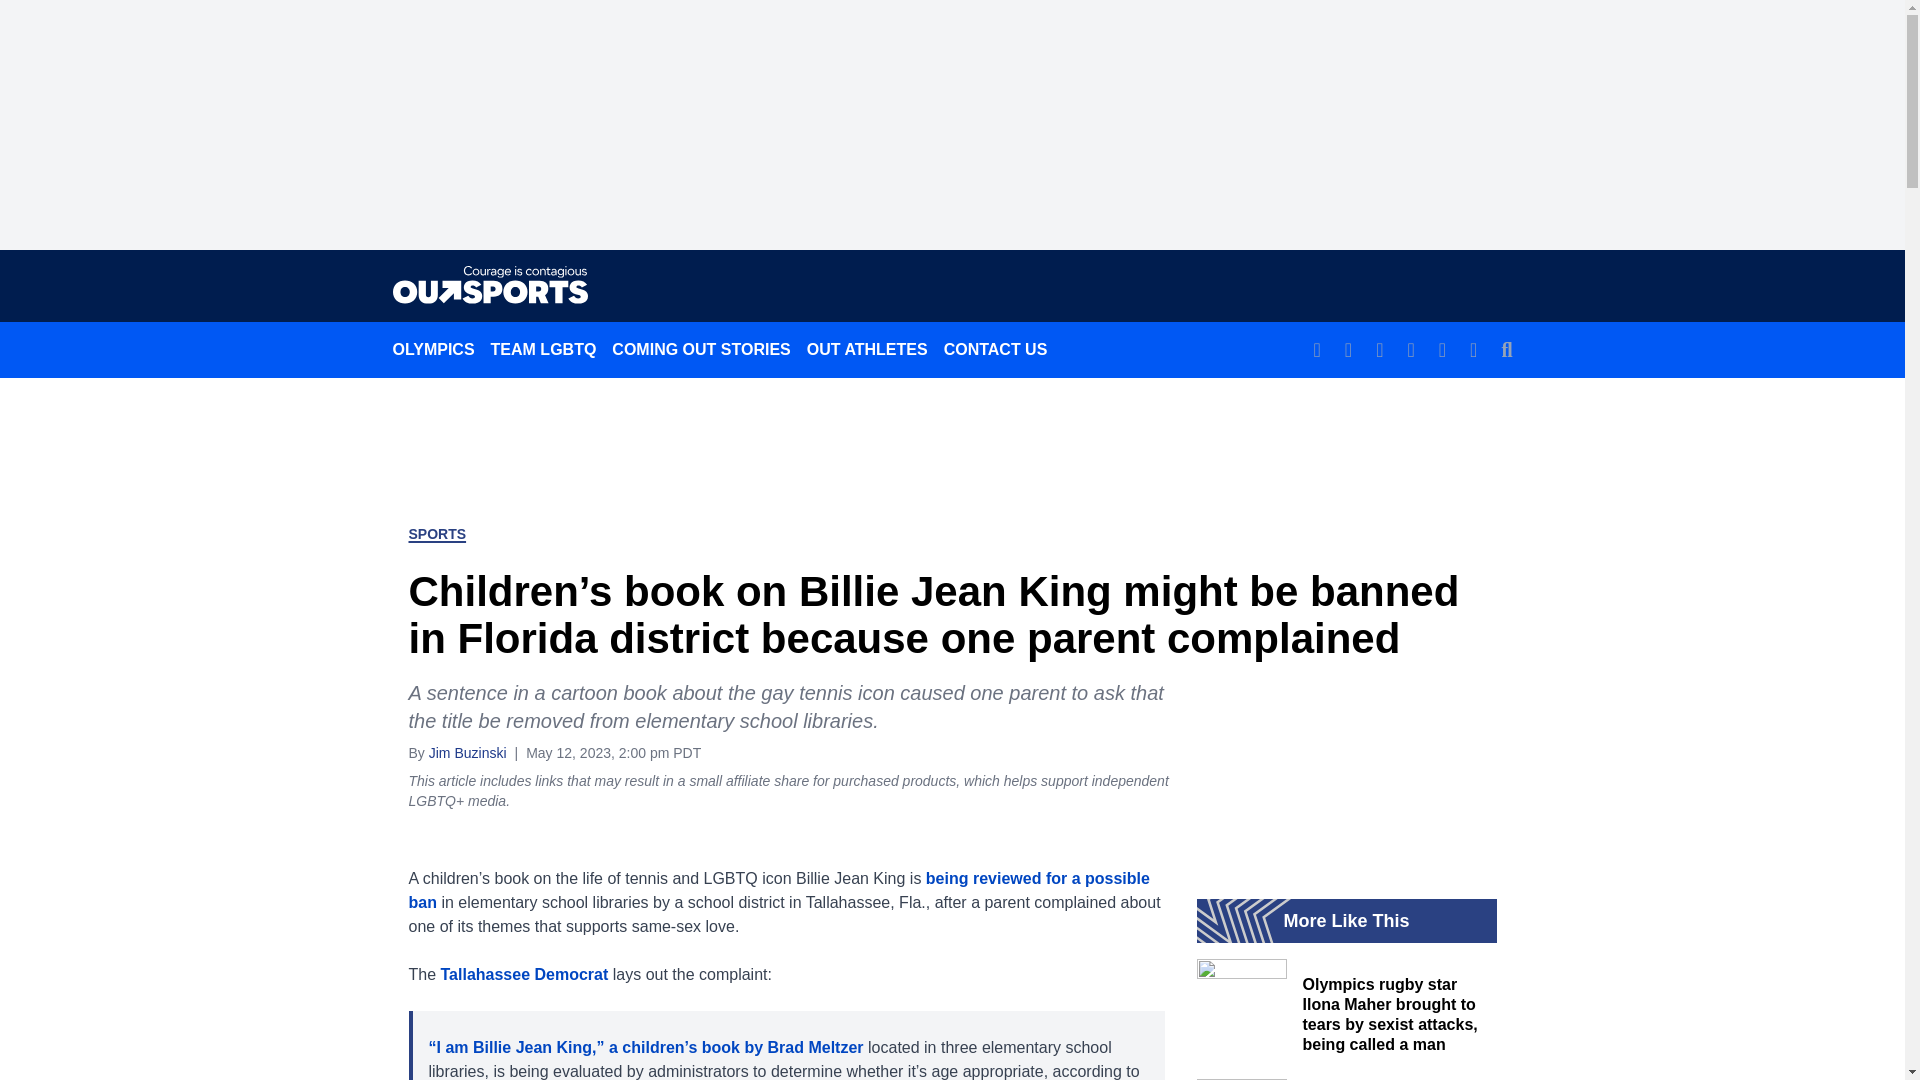 This screenshot has height=1080, width=1920. Describe the element at coordinates (701, 350) in the screenshot. I see `COMING OUT STORIES` at that location.